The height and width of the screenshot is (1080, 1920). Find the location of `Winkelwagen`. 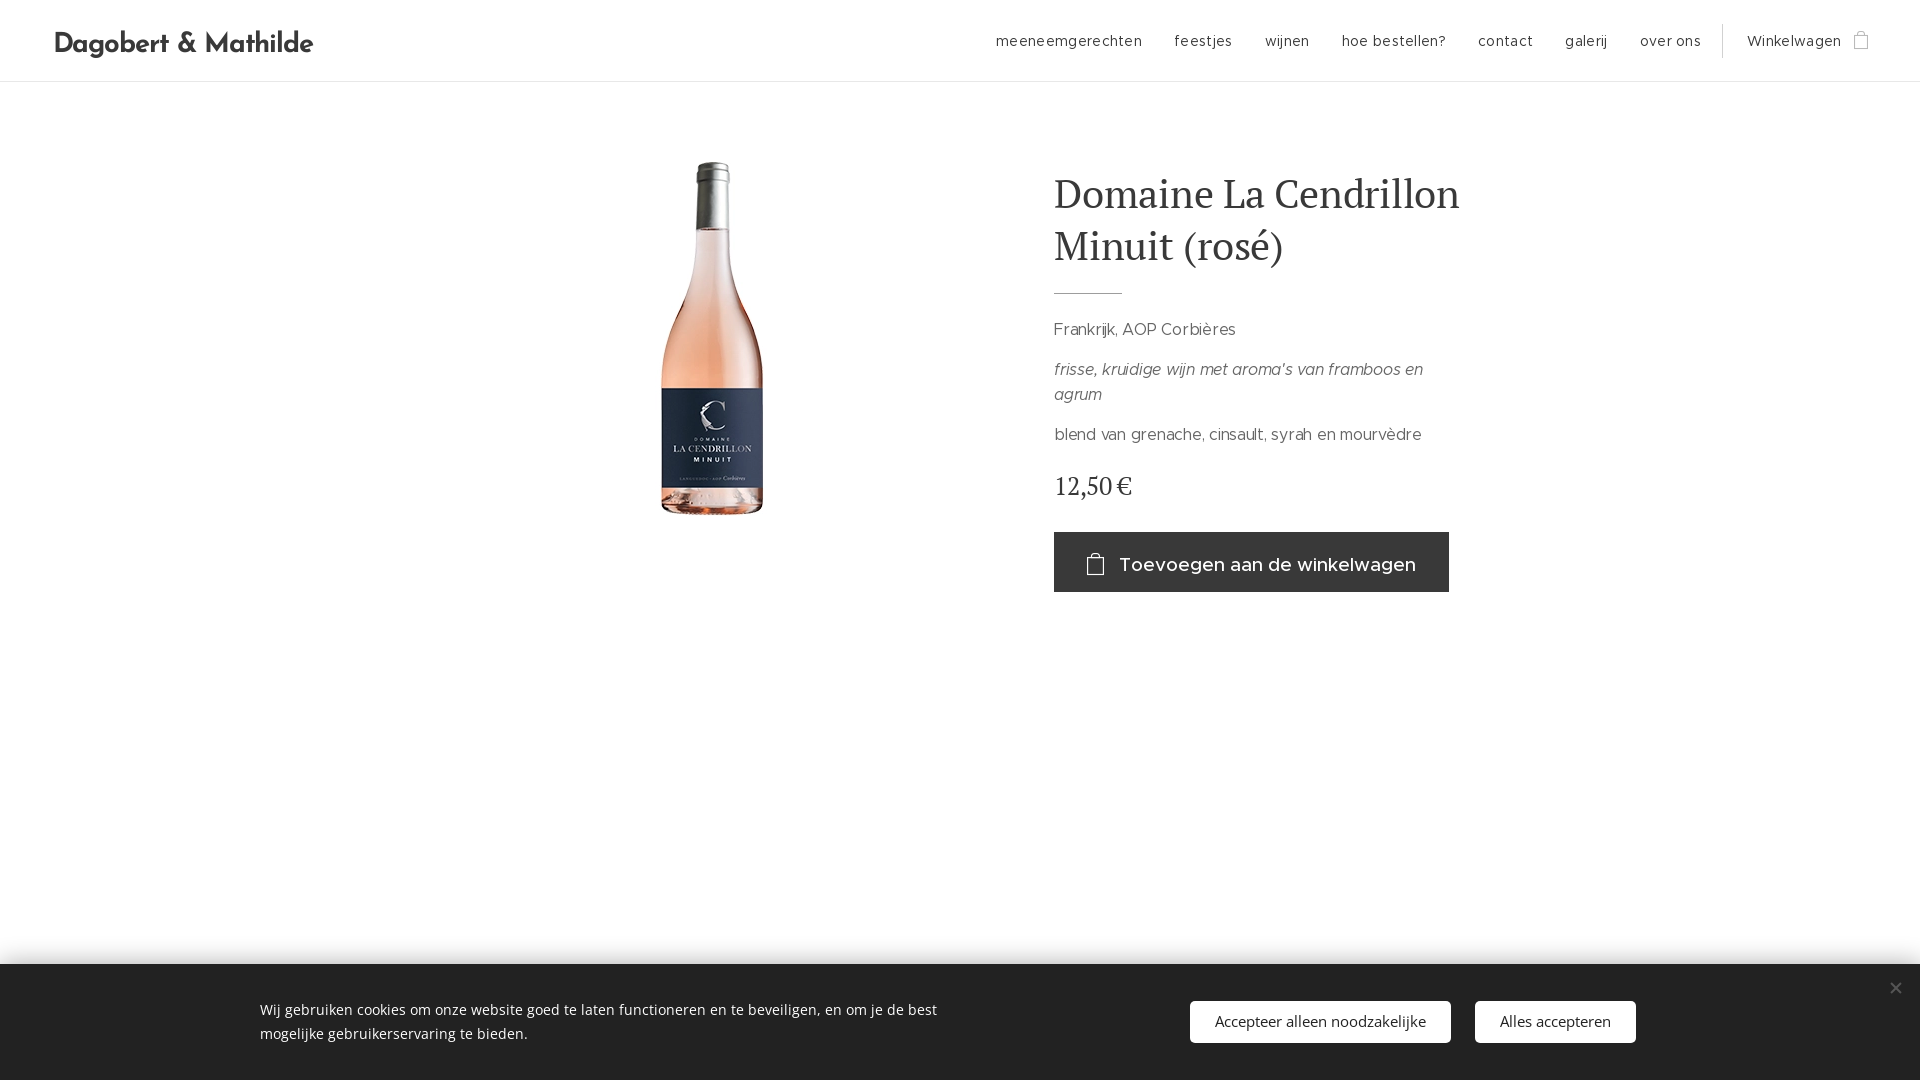

Winkelwagen is located at coordinates (1801, 41).